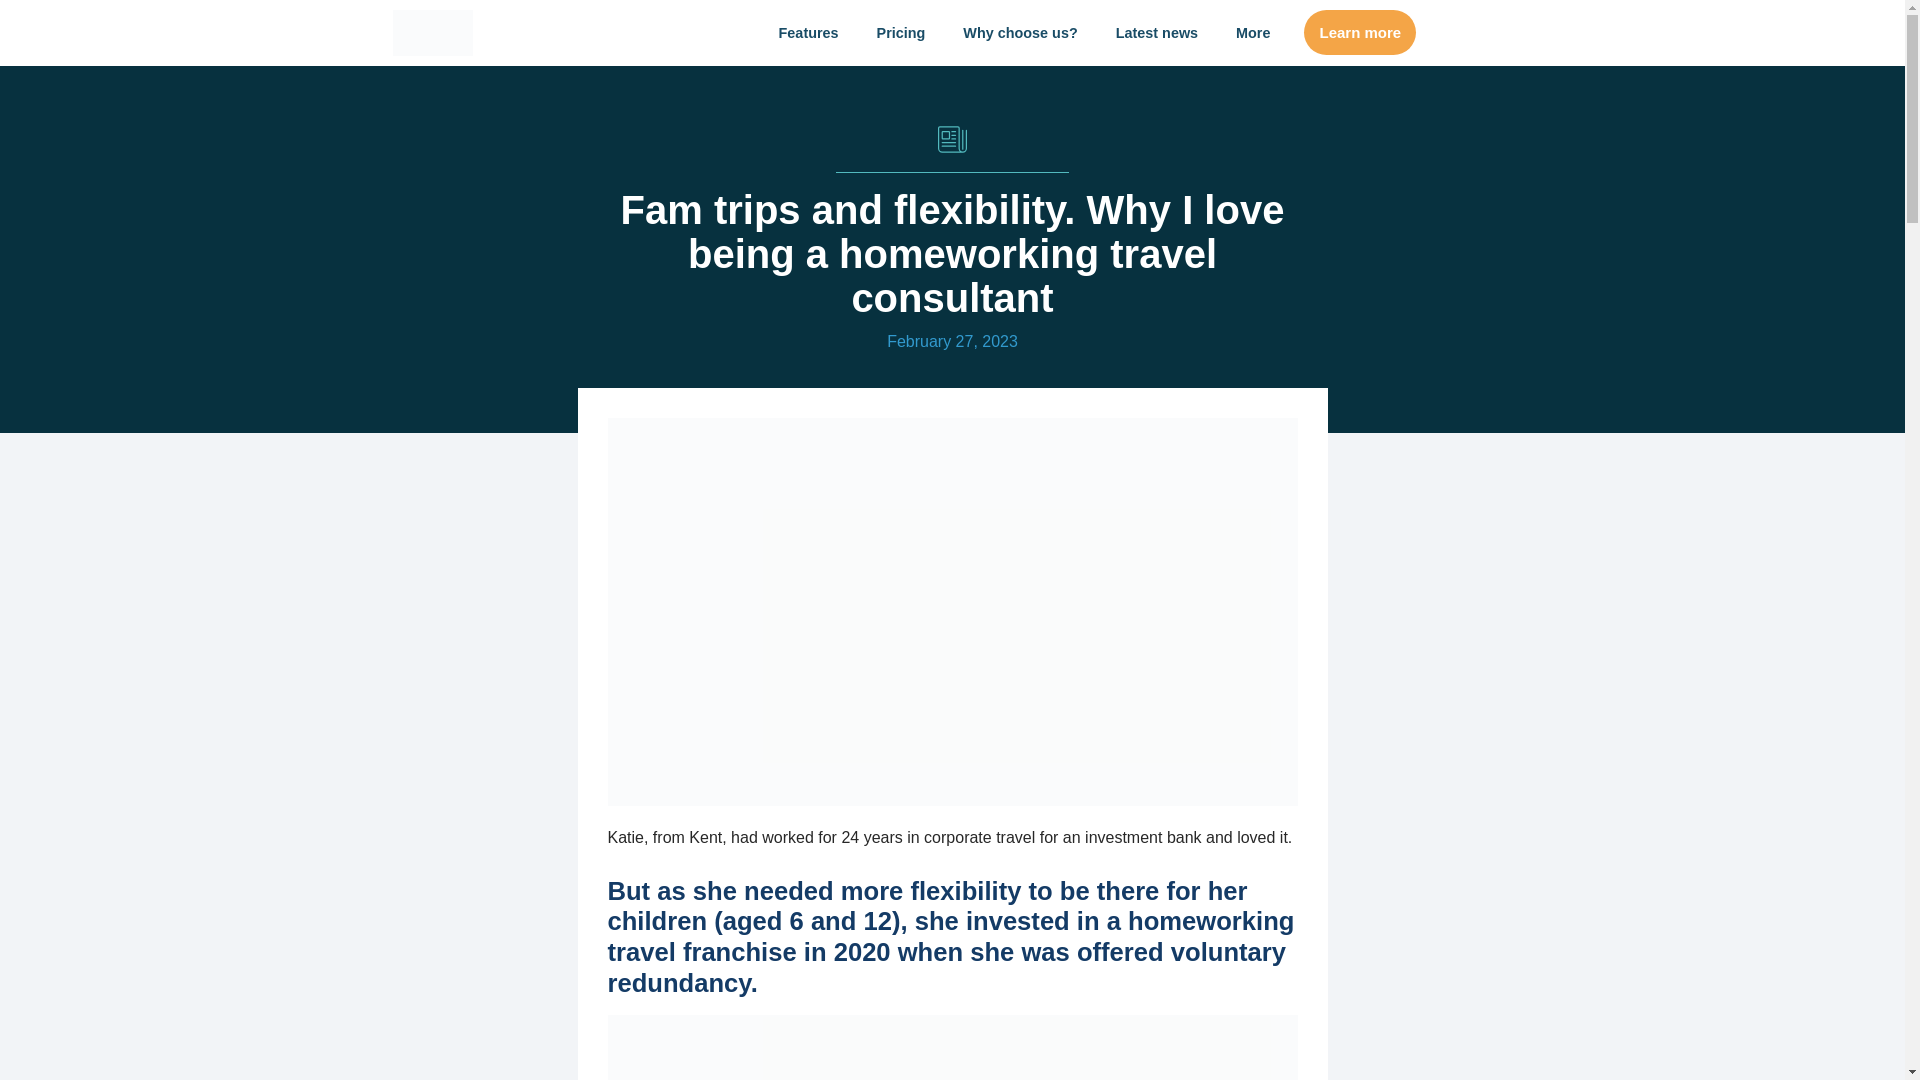 Image resolution: width=1920 pixels, height=1080 pixels. What do you see at coordinates (1360, 32) in the screenshot?
I see `Learn more` at bounding box center [1360, 32].